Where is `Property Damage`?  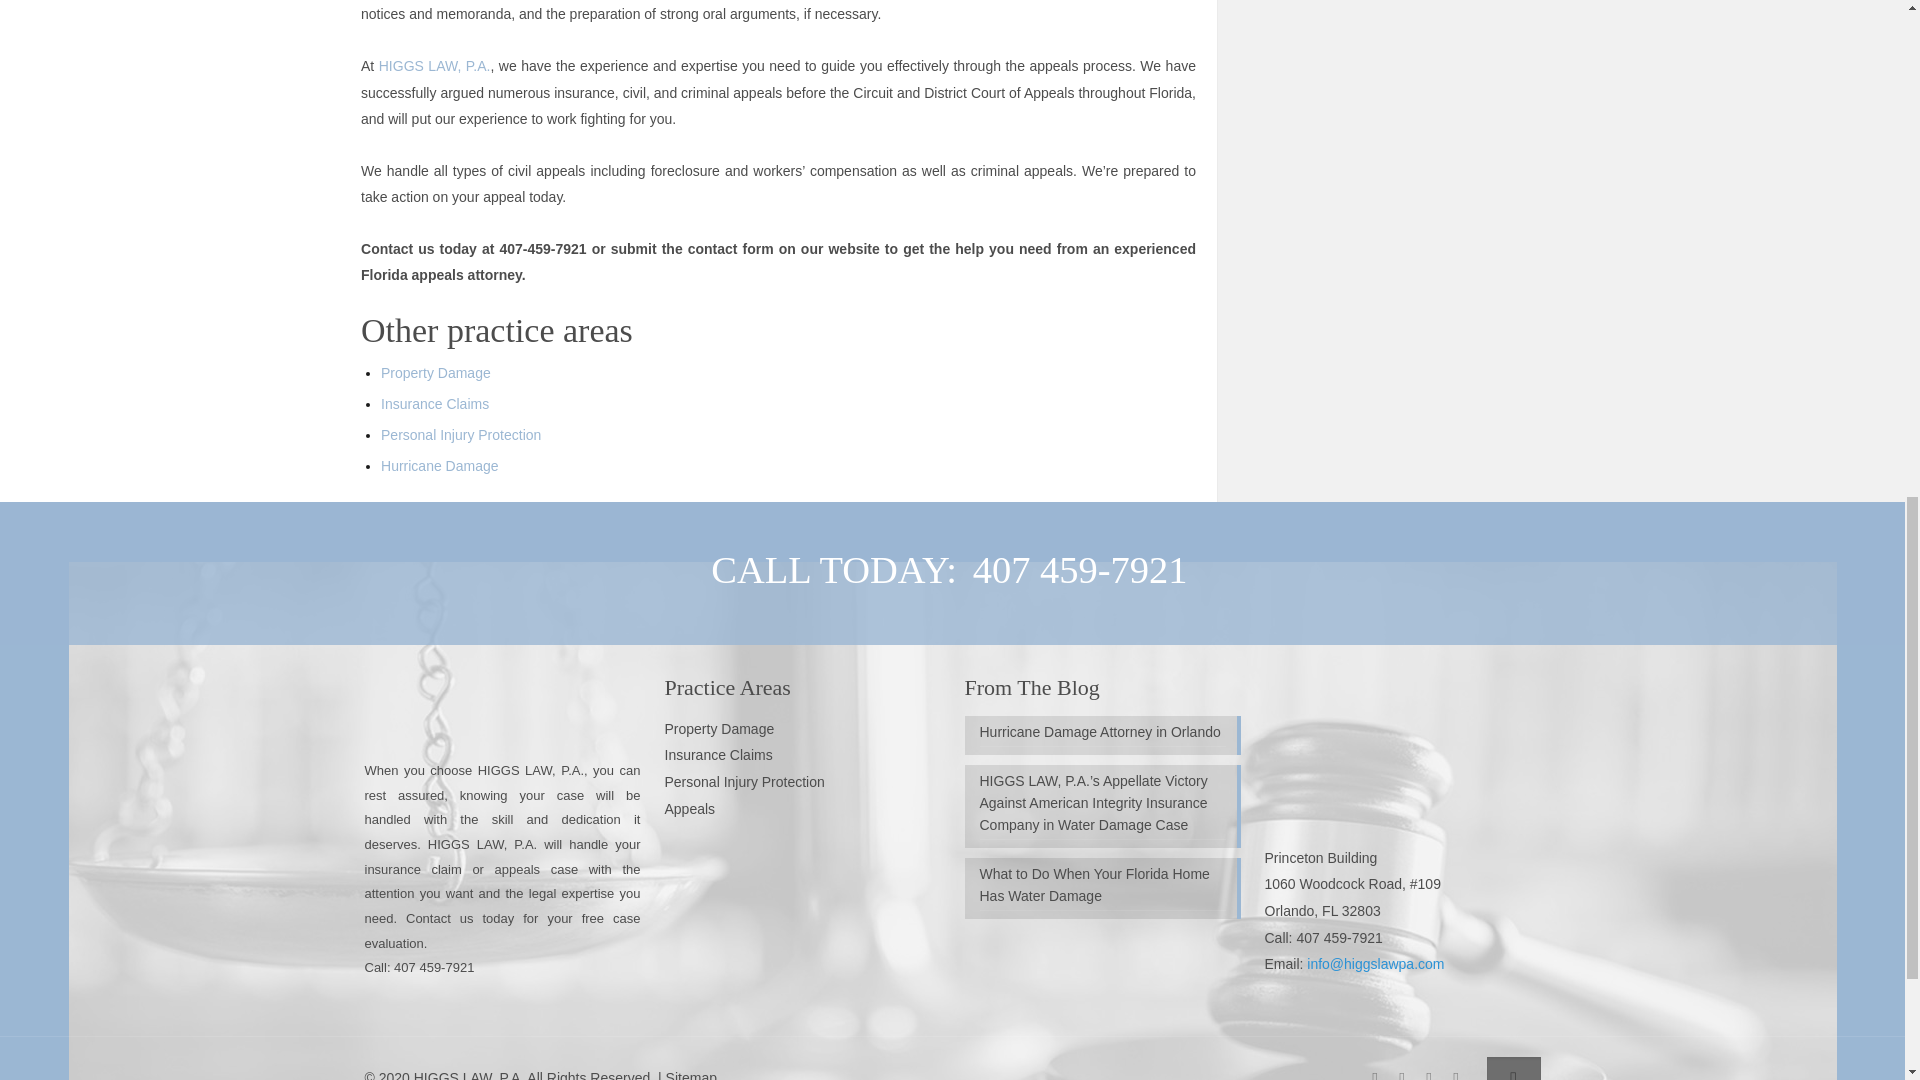
Property Damage is located at coordinates (718, 728).